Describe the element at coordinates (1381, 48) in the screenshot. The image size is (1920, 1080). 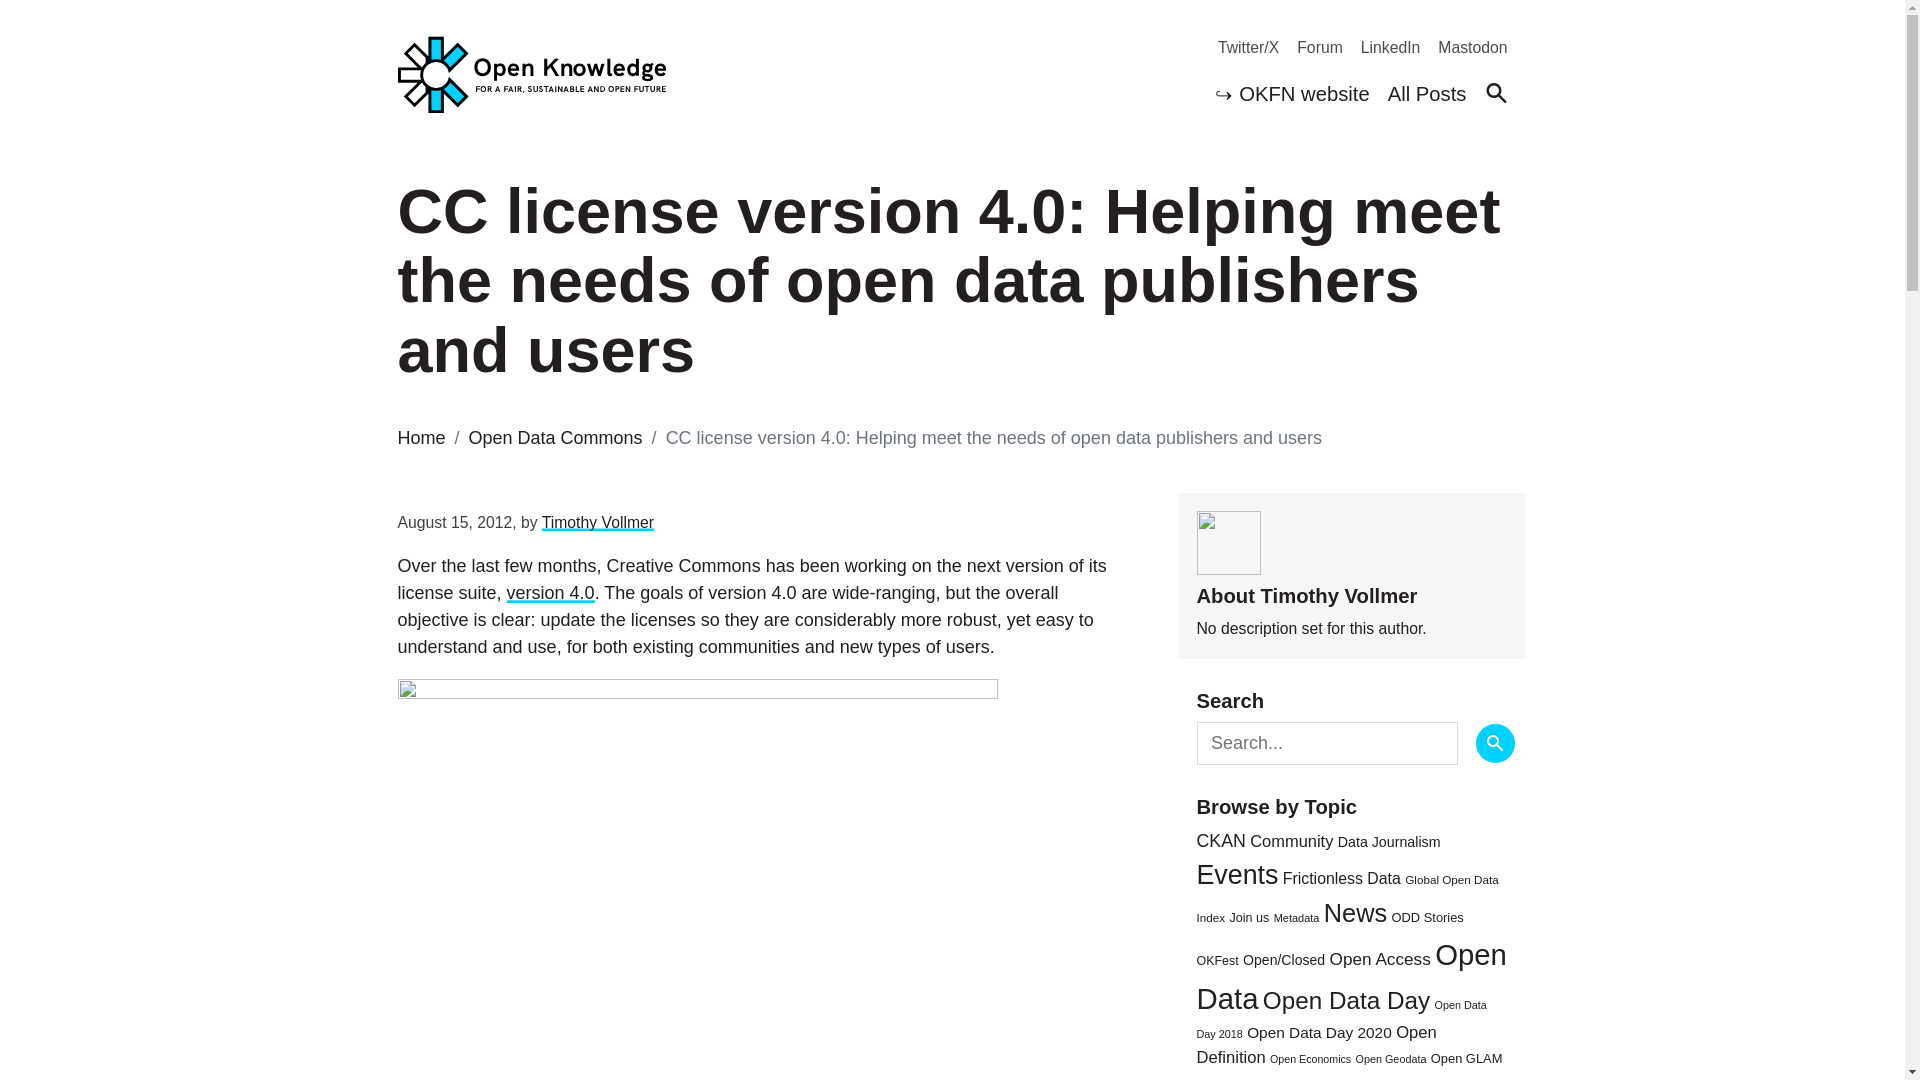
I see `LinkedIn` at that location.